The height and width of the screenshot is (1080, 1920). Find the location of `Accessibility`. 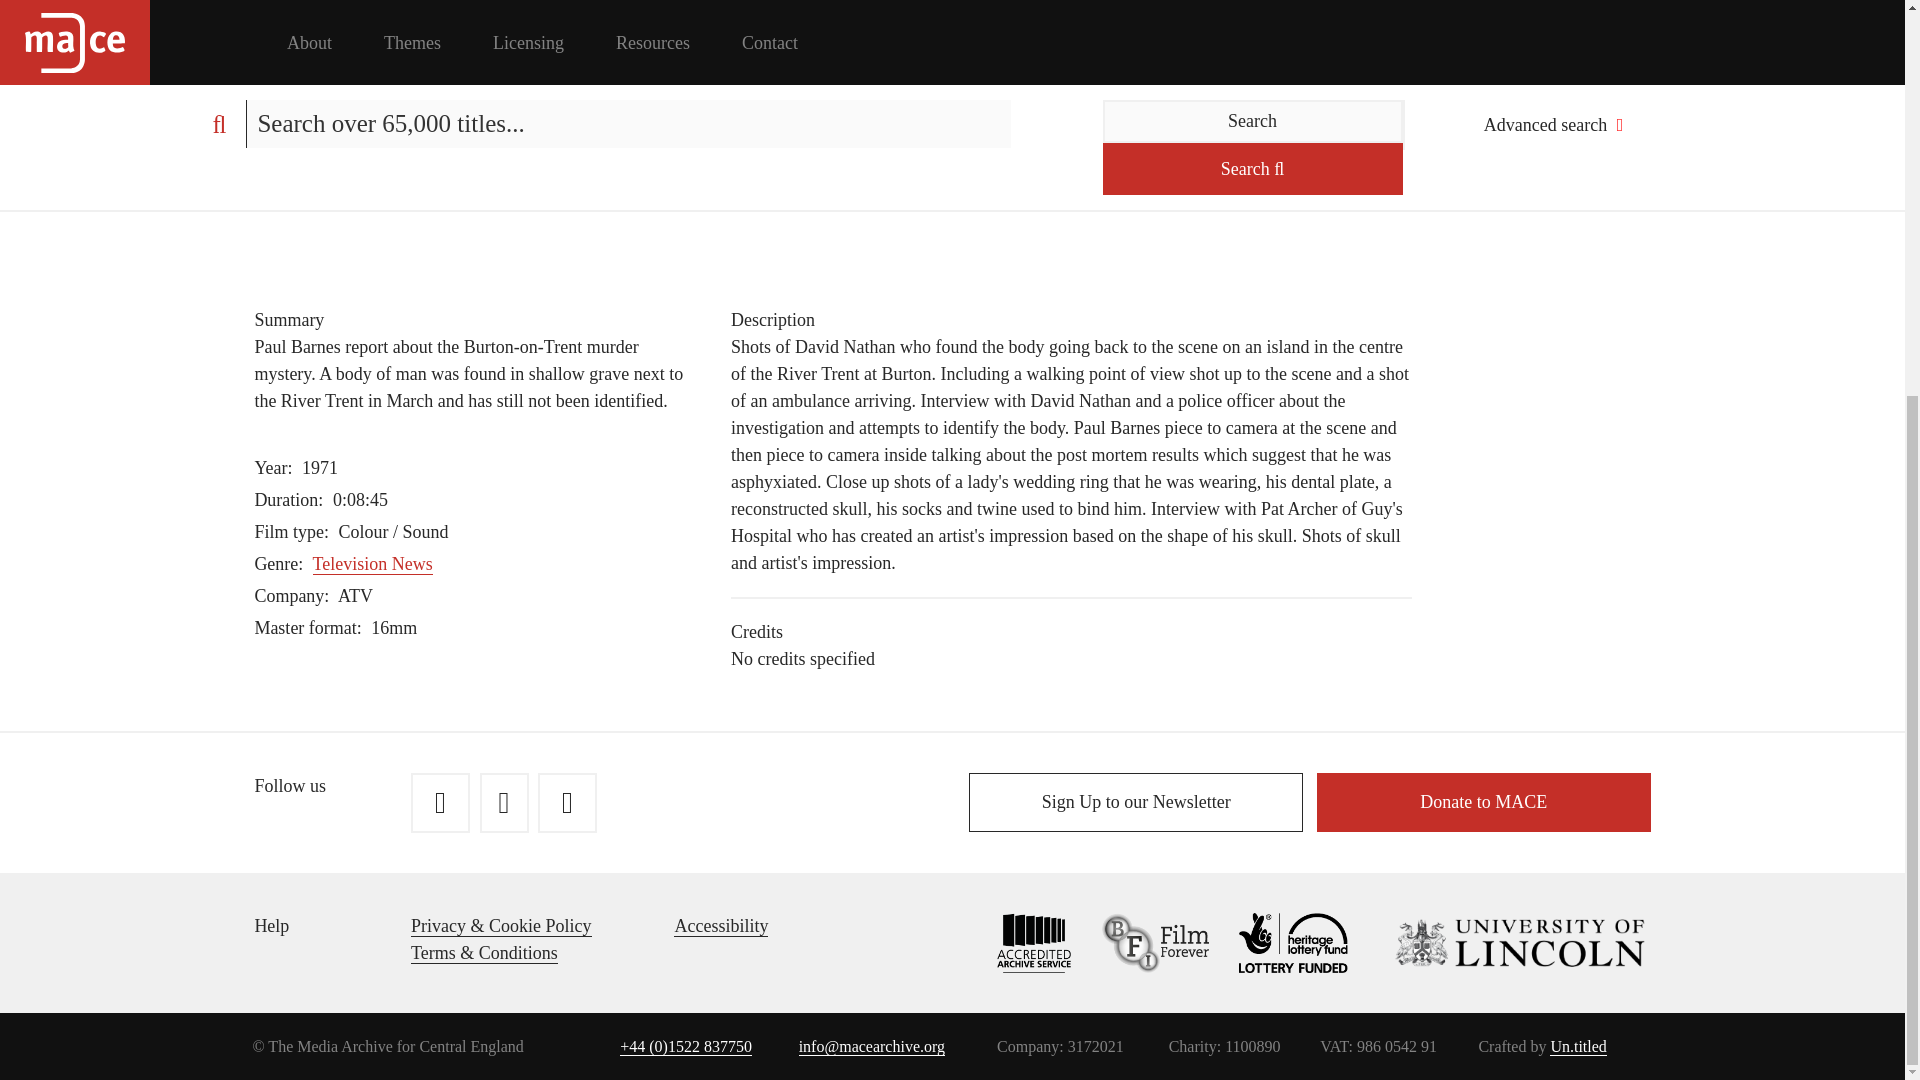

Accessibility is located at coordinates (720, 926).